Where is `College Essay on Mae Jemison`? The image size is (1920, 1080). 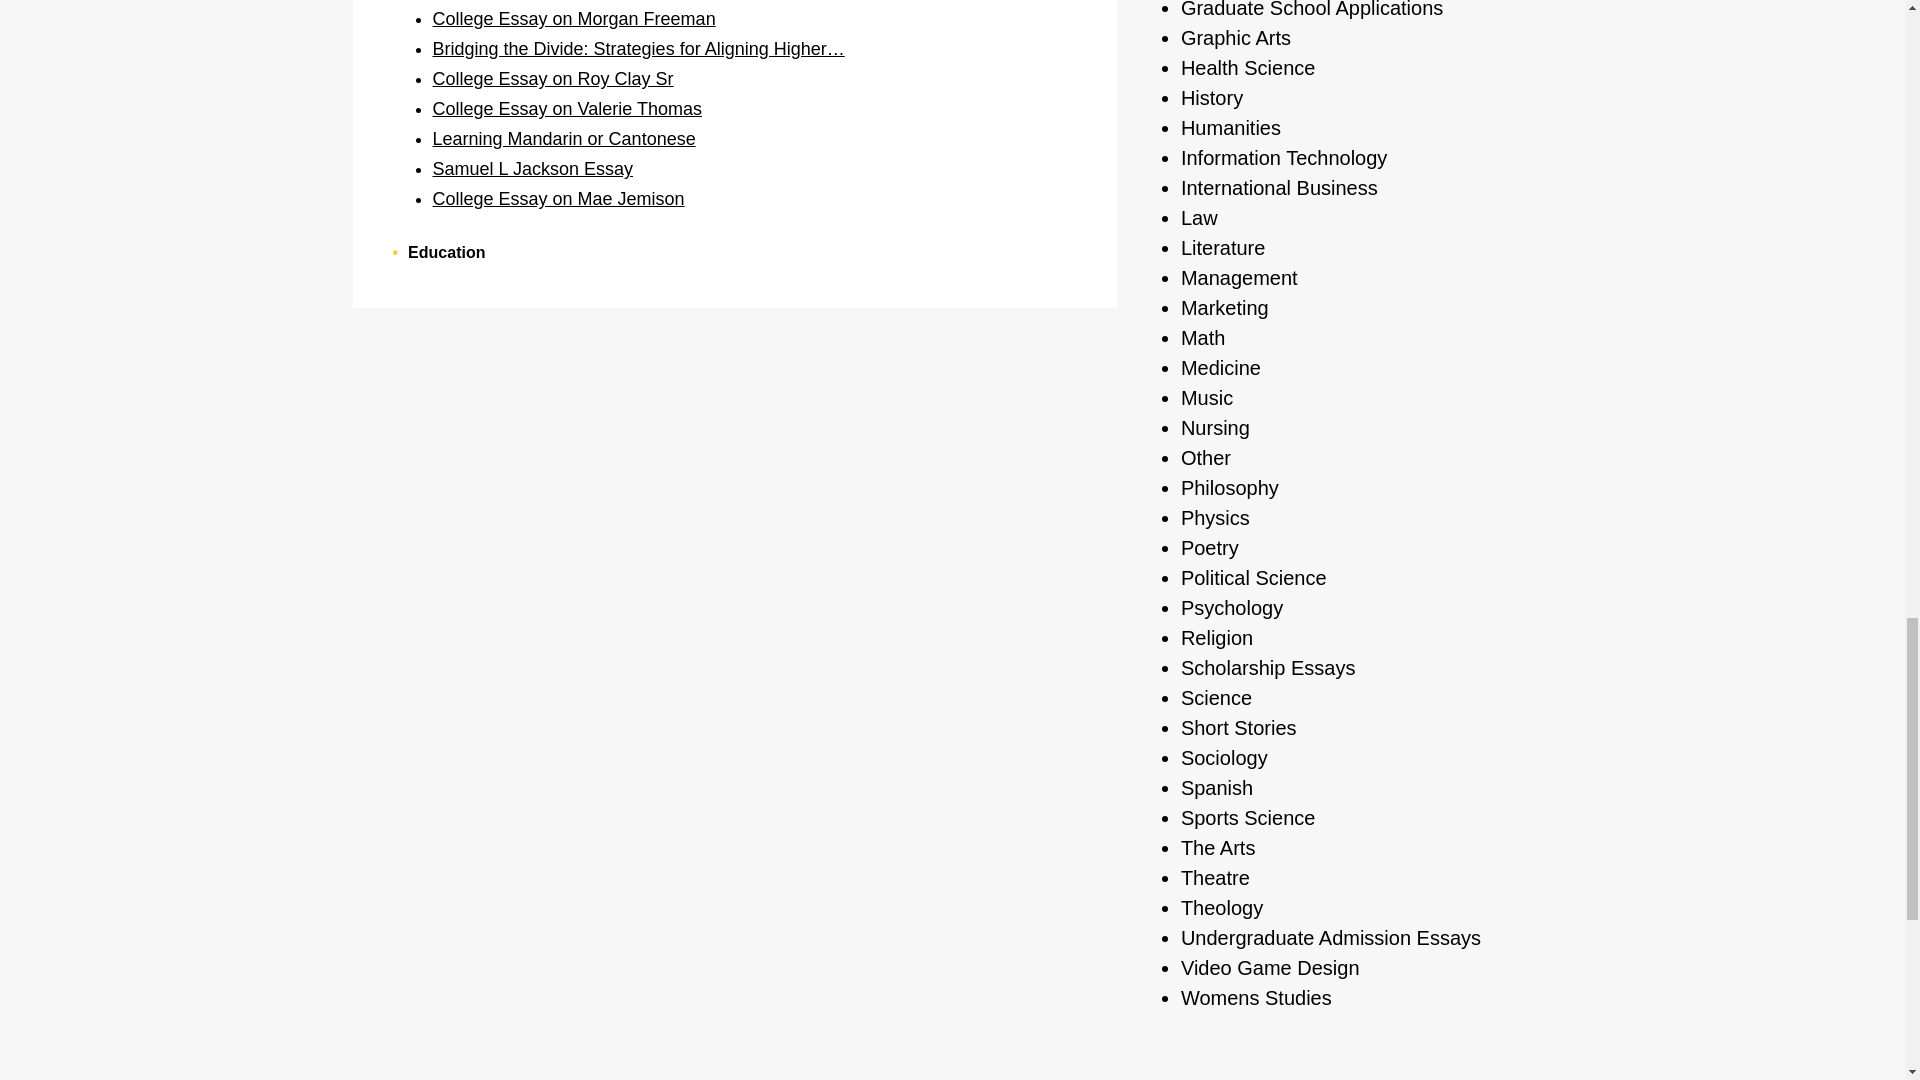
College Essay on Mae Jemison is located at coordinates (558, 199).